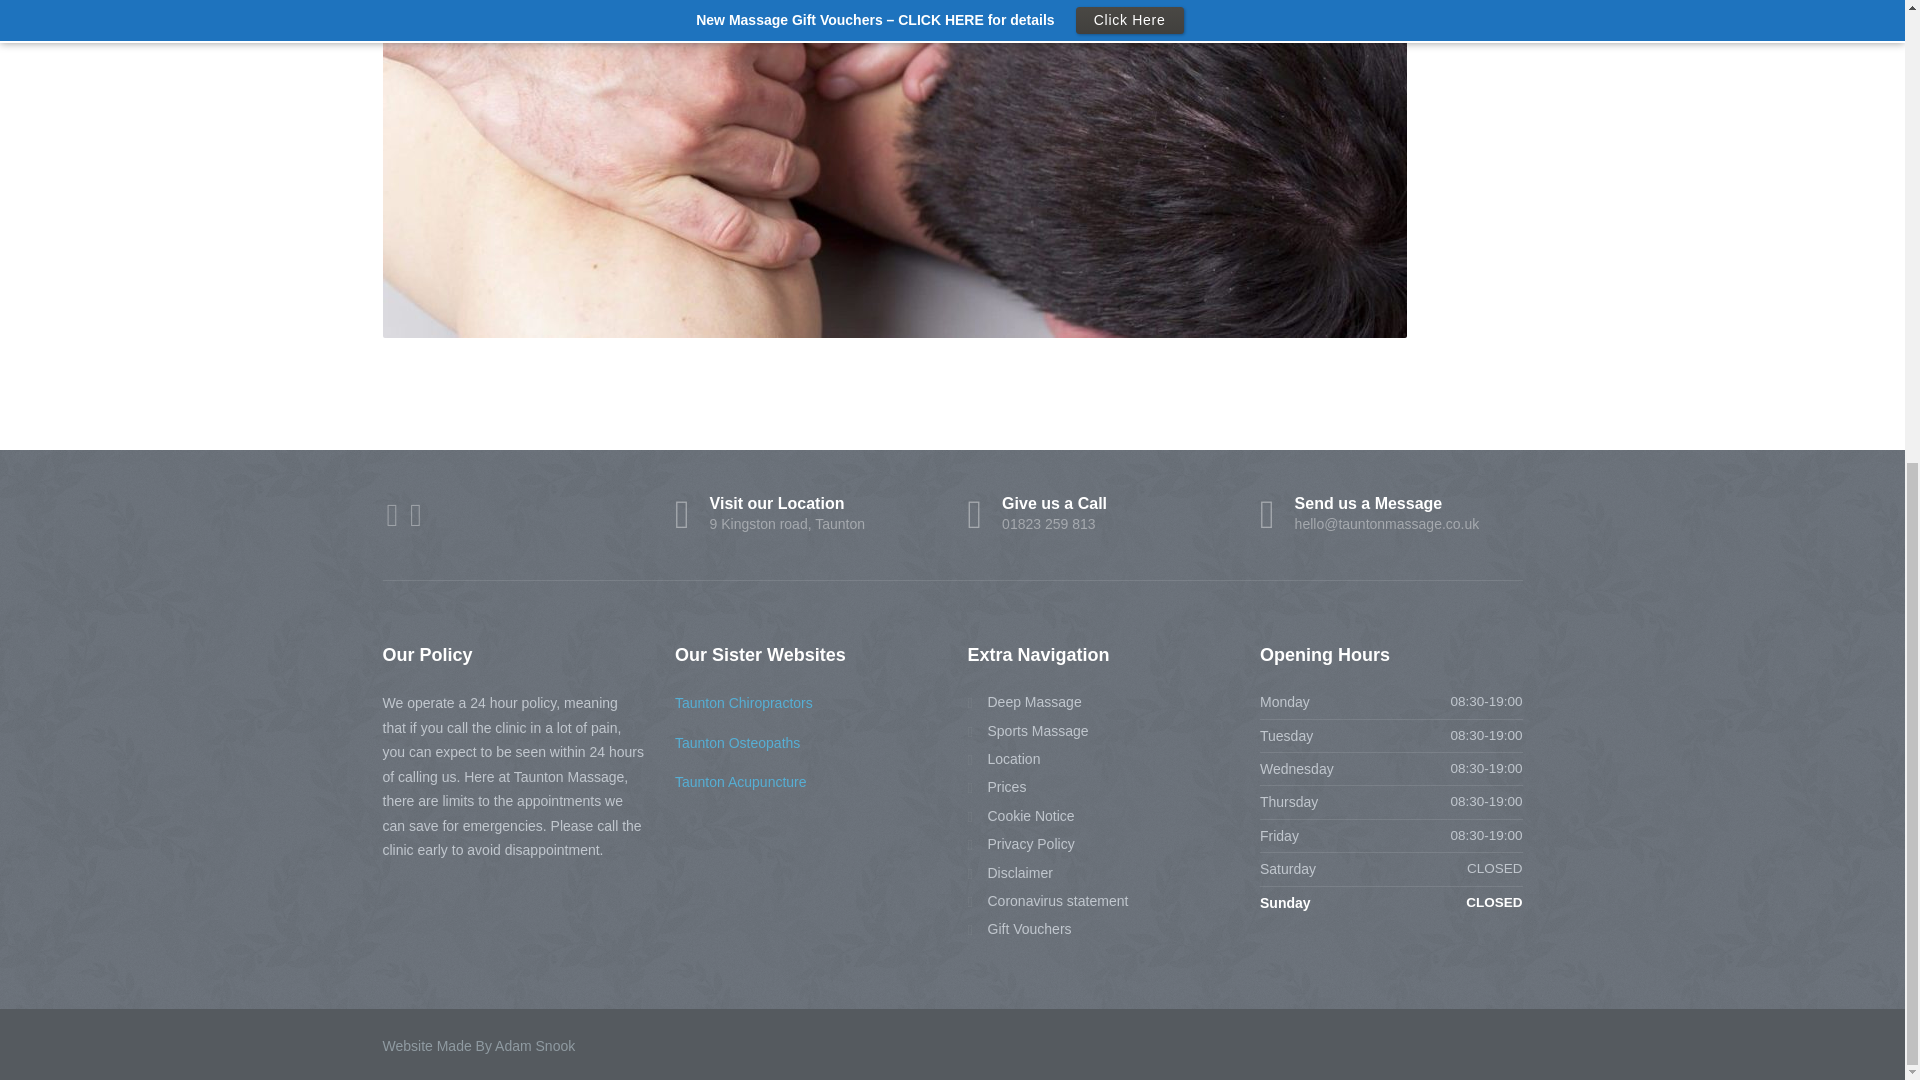 The width and height of the screenshot is (1920, 1080). I want to click on Sports Massage, so click(1021, 844).